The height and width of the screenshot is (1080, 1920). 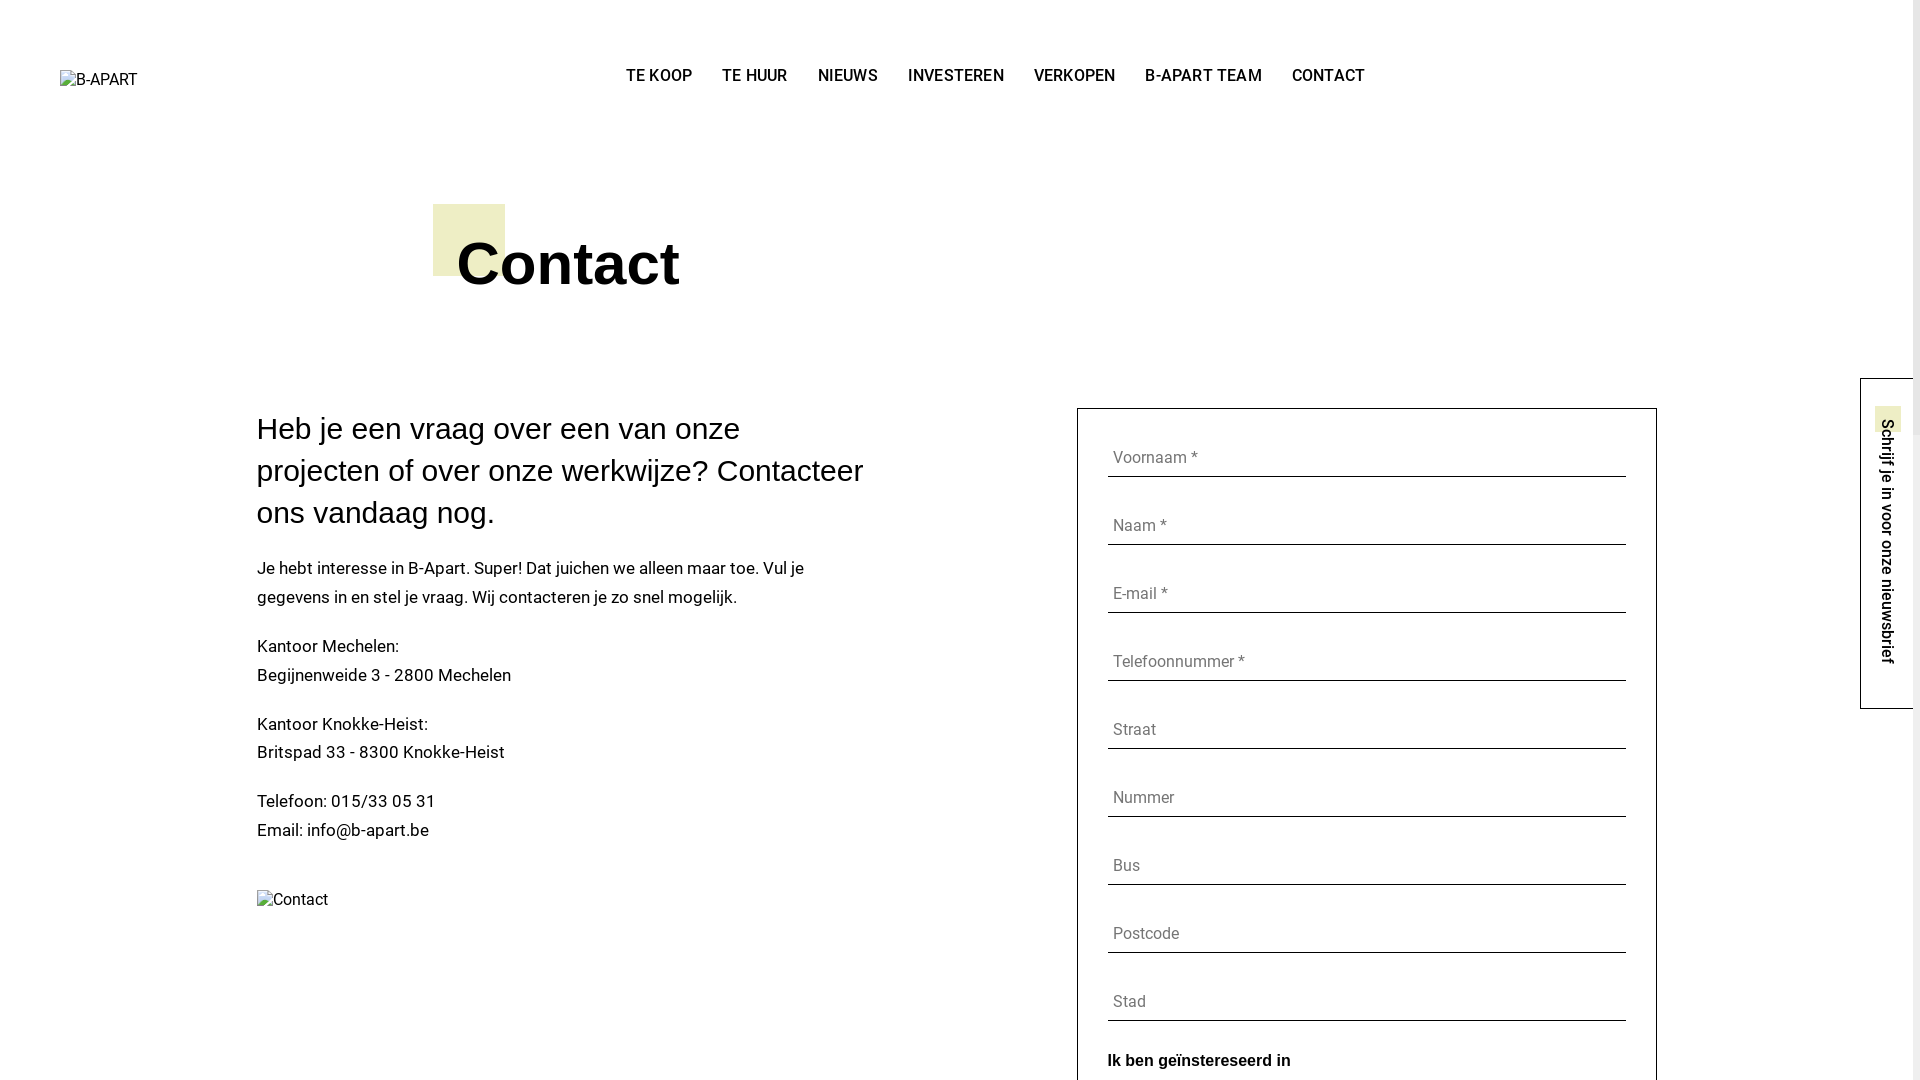 I want to click on B-APART, so click(x=99, y=80).